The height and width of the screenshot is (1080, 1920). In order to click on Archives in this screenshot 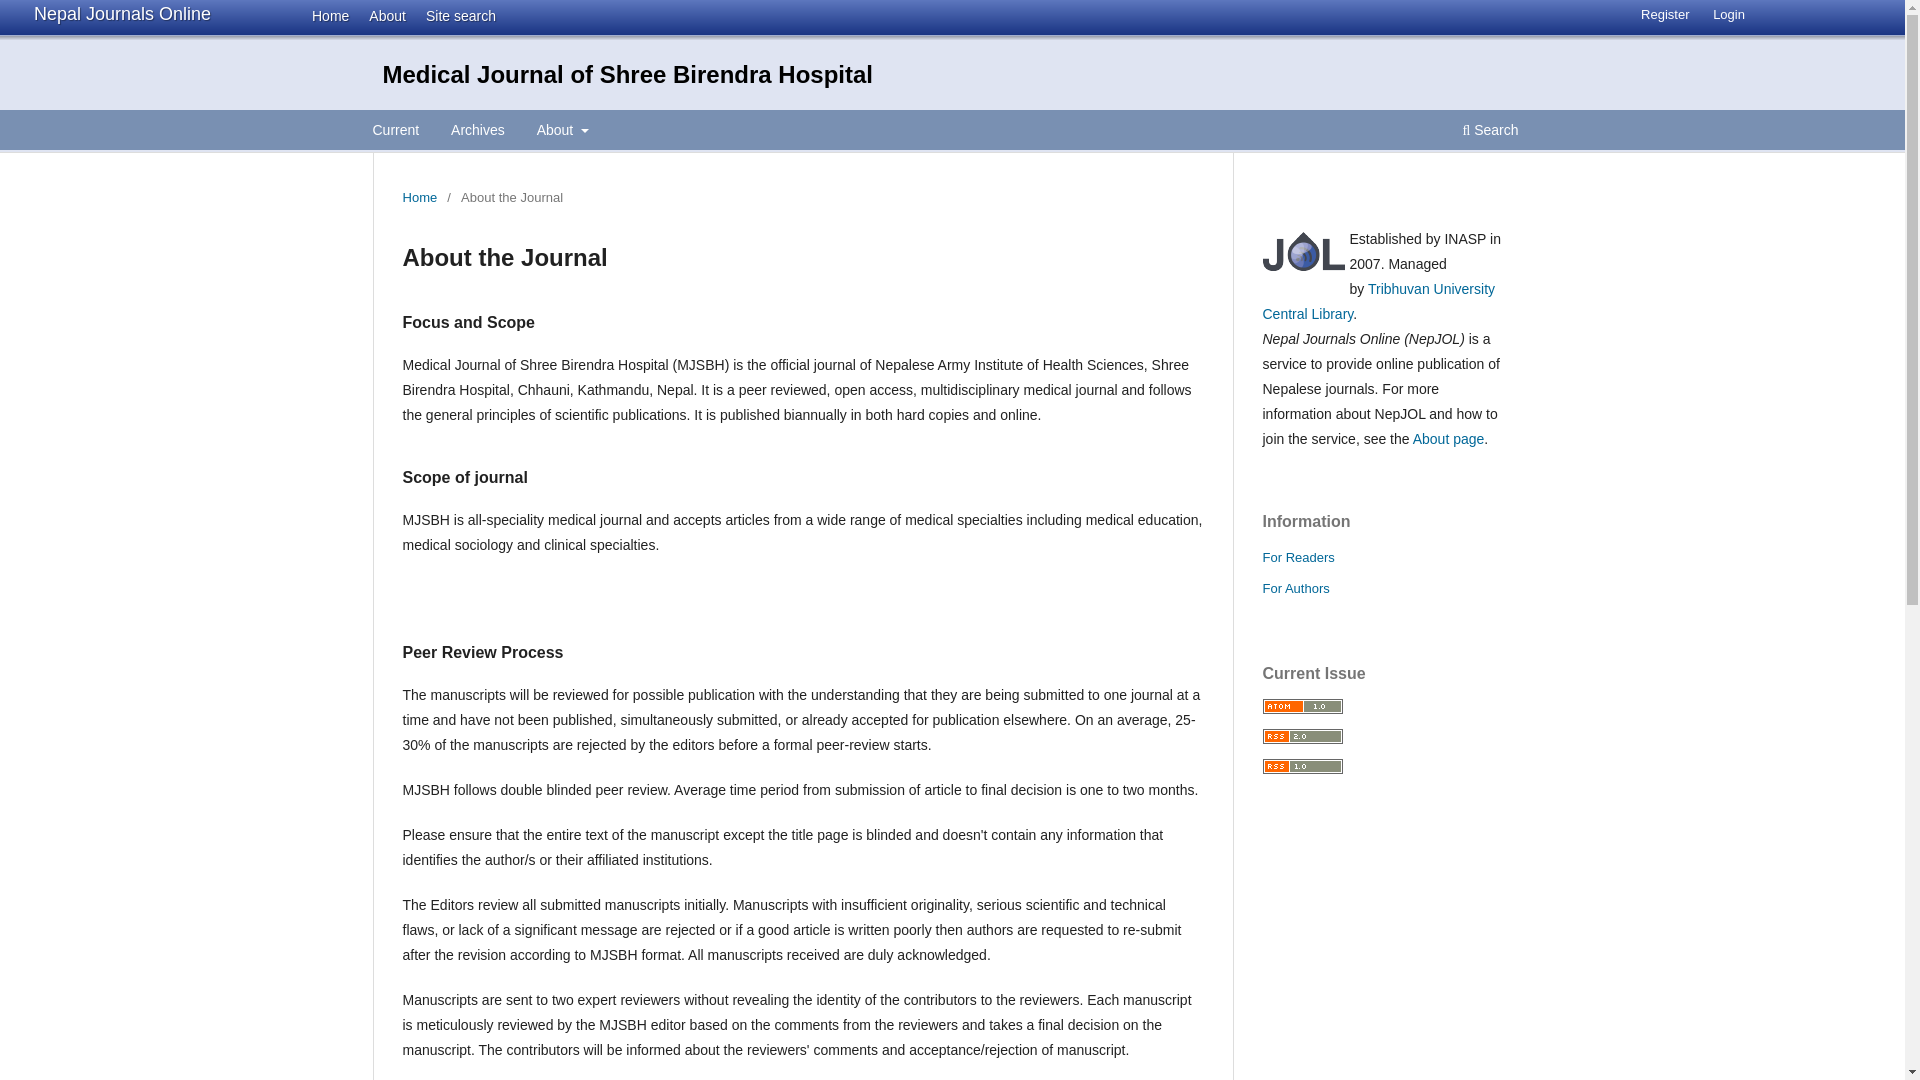, I will do `click(478, 132)`.